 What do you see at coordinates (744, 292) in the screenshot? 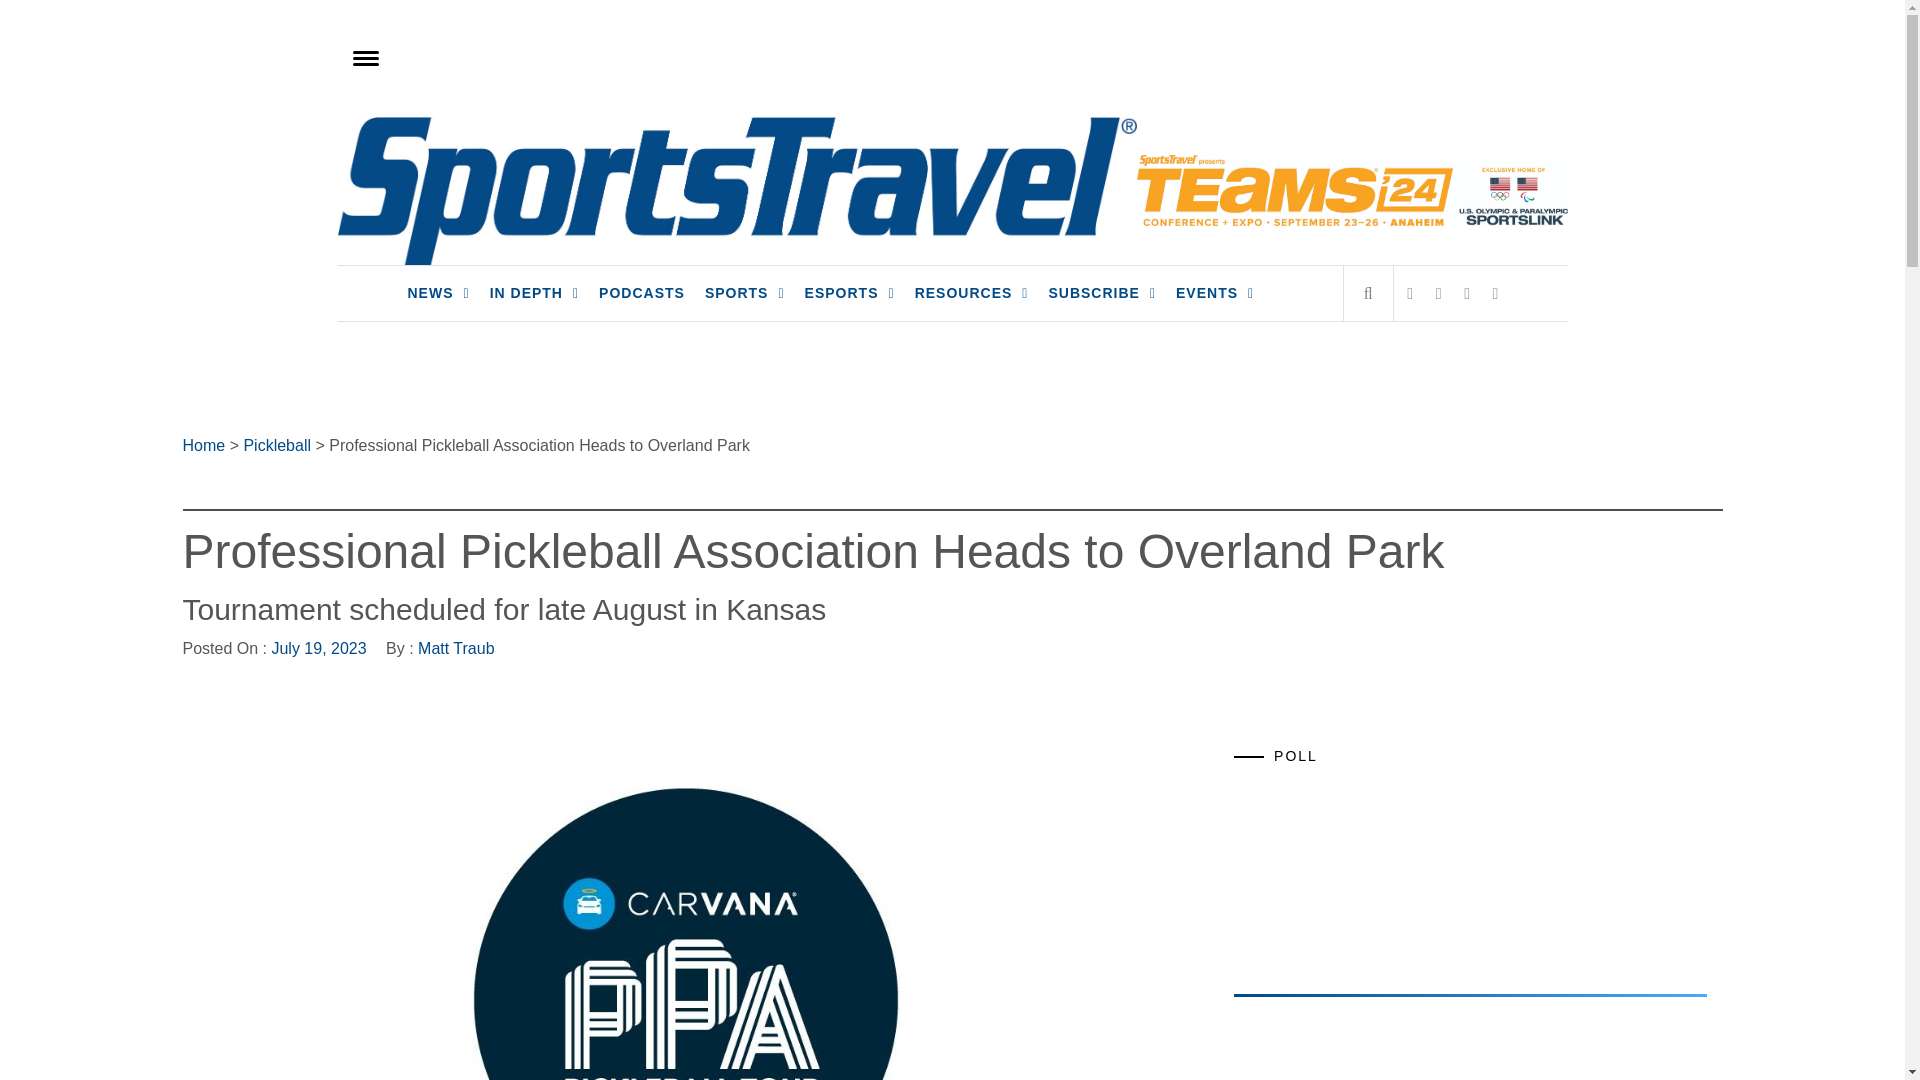
I see `SPORTS` at bounding box center [744, 292].